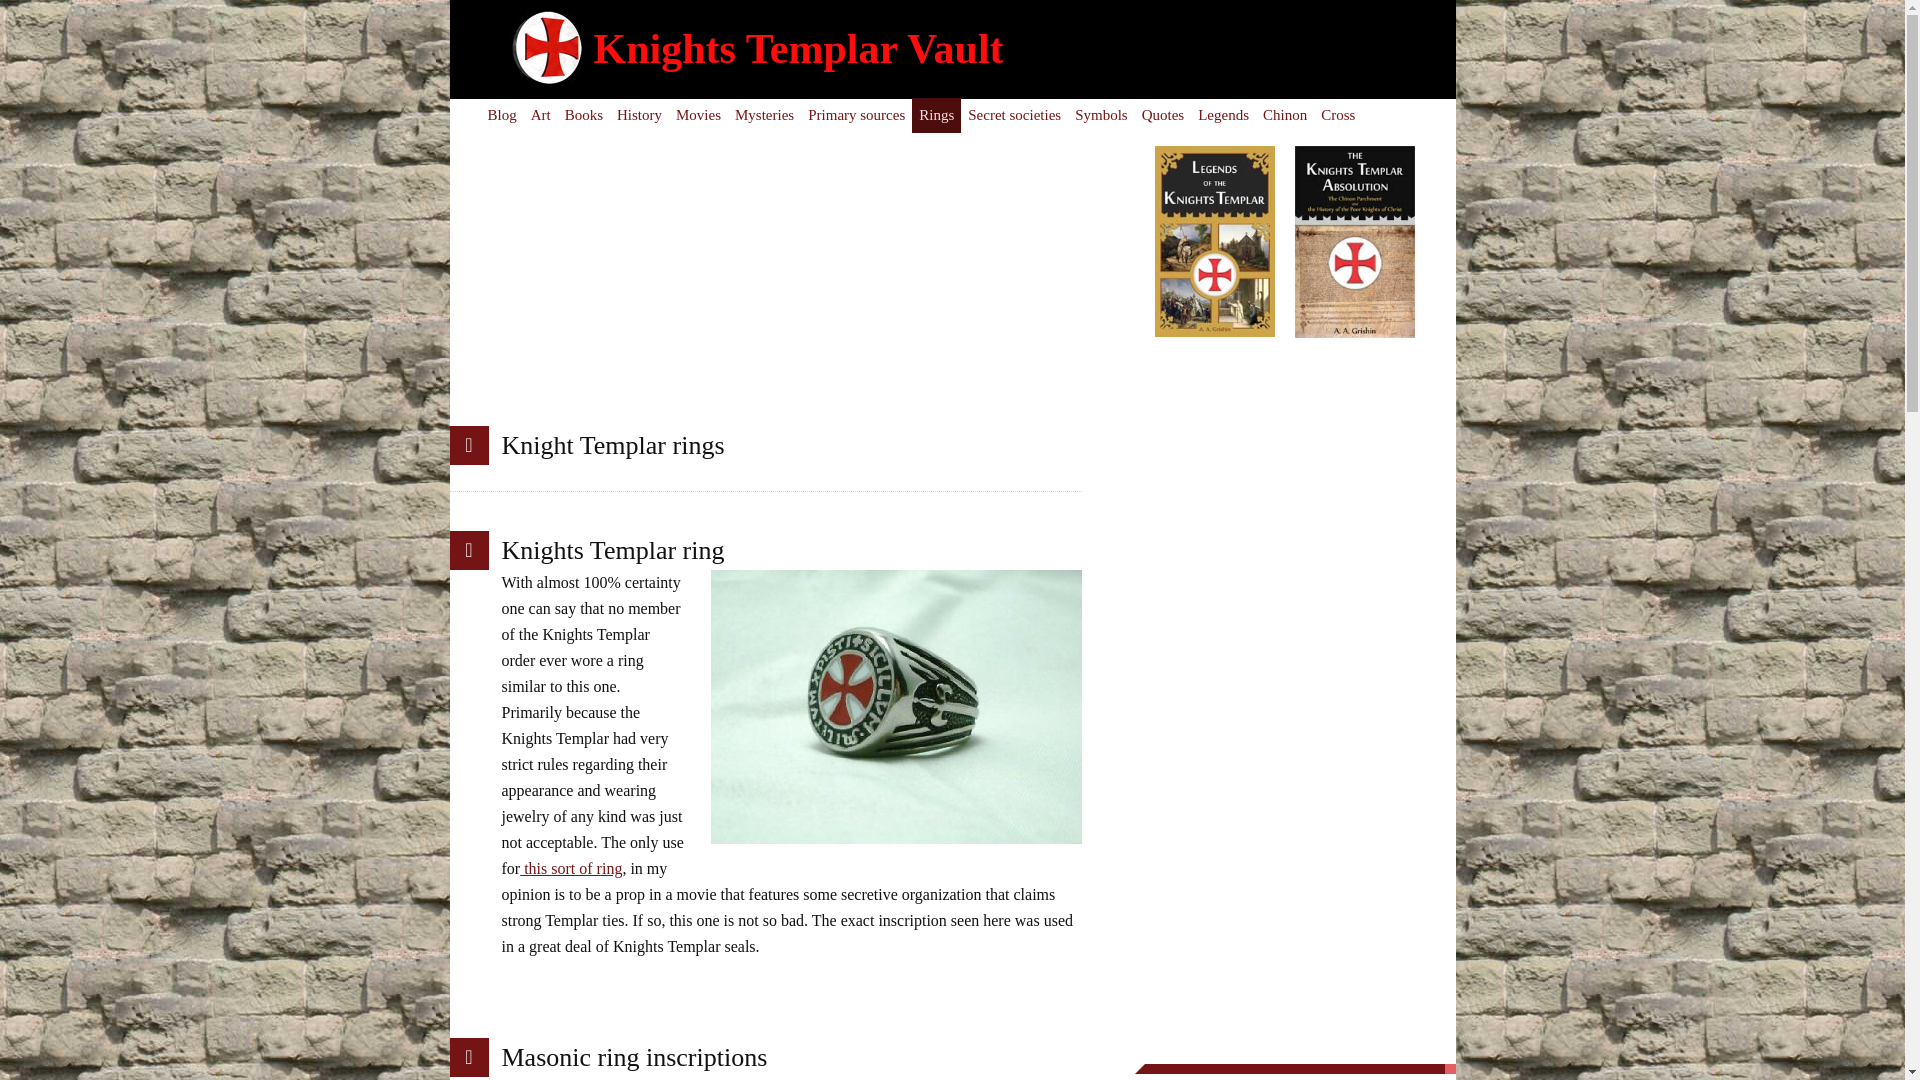 The height and width of the screenshot is (1080, 1920). I want to click on Advertisement, so click(1294, 700).